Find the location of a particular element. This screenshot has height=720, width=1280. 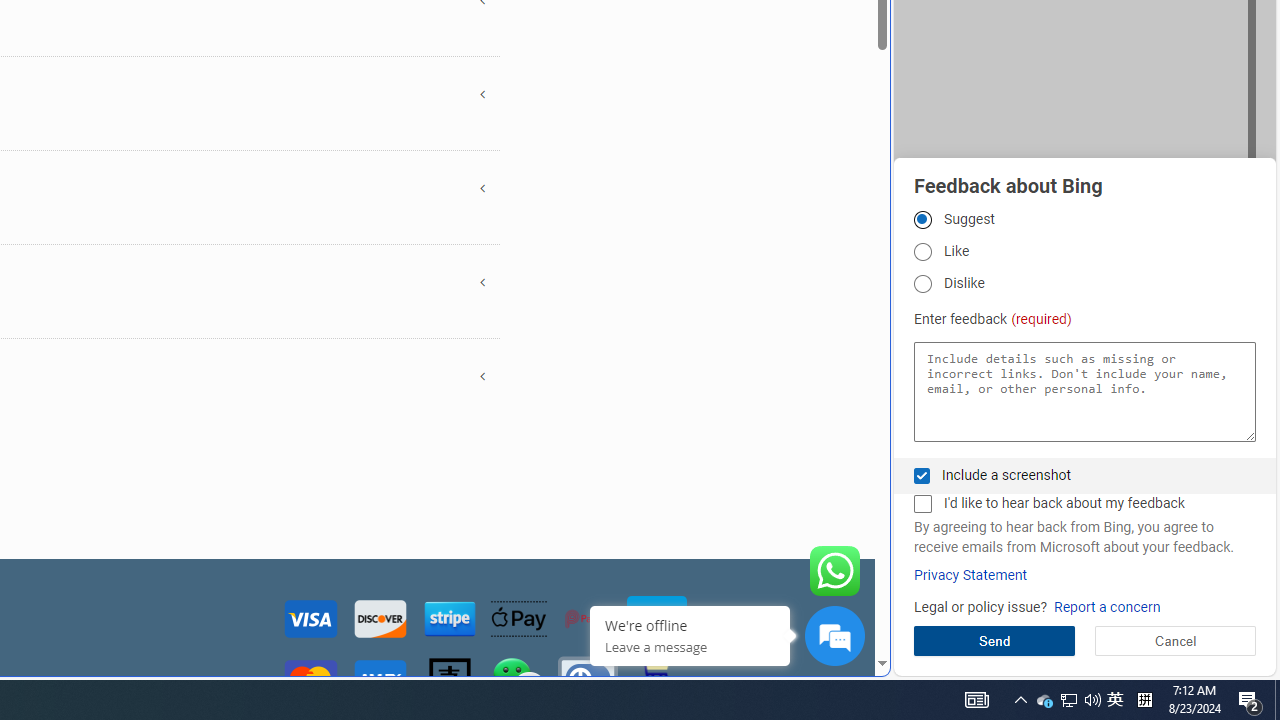

Suggest is located at coordinates (922, 219).